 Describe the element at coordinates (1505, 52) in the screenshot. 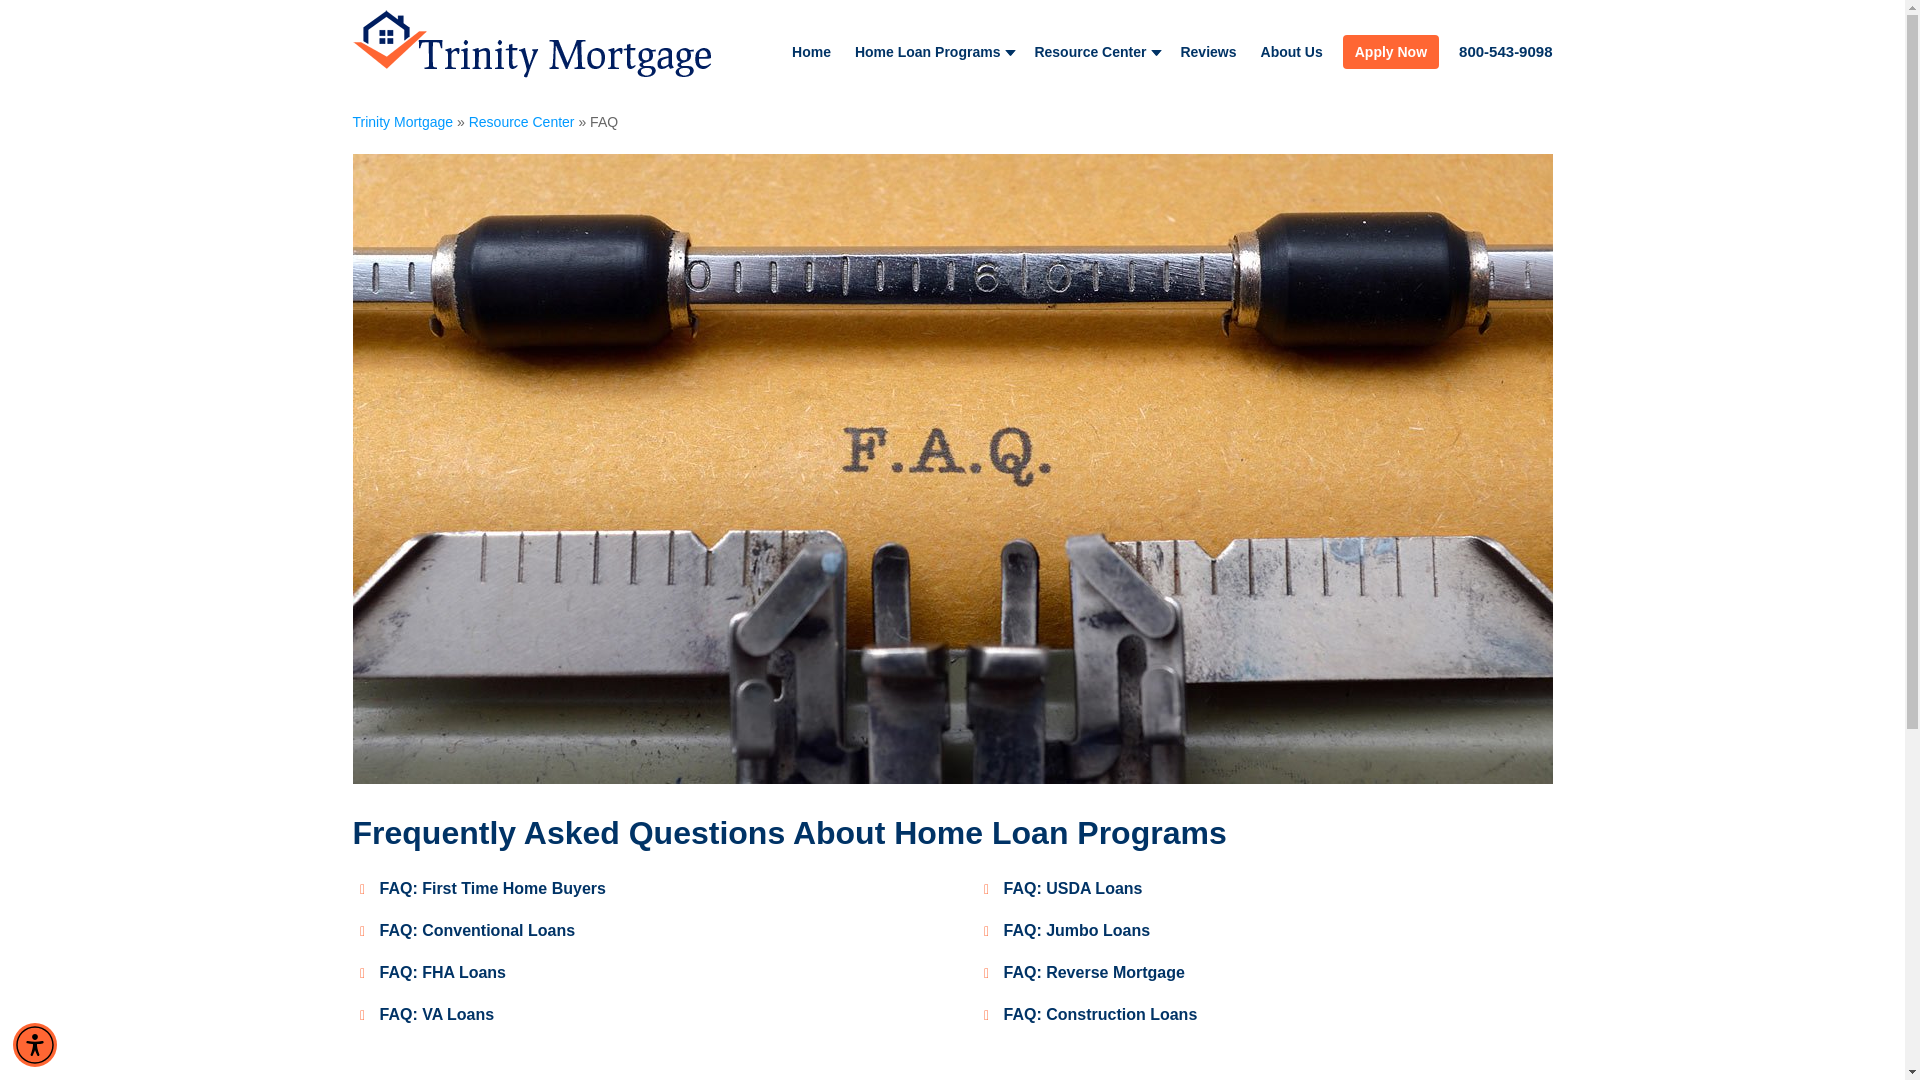

I see `800-543-9098` at that location.